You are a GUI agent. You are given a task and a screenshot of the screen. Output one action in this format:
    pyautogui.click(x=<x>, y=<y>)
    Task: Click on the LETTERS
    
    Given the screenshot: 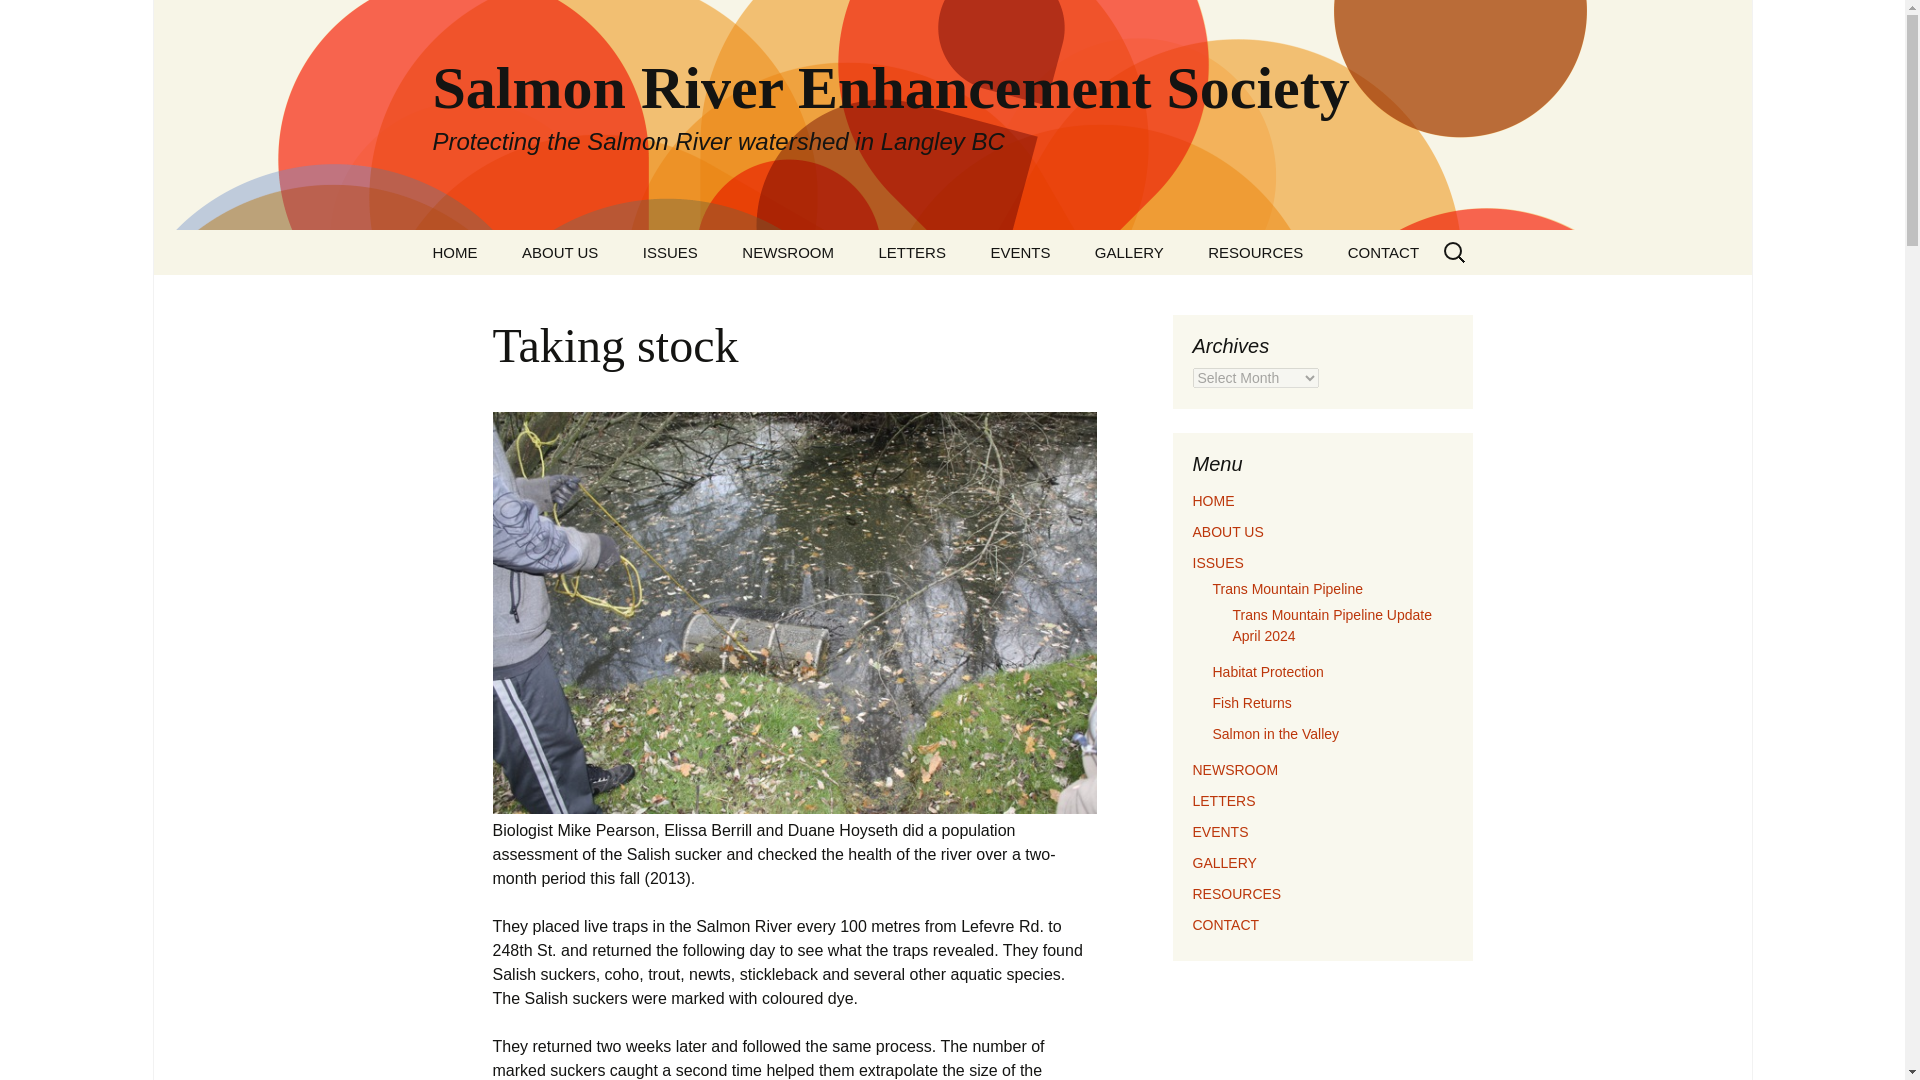 What is the action you would take?
    pyautogui.click(x=912, y=252)
    